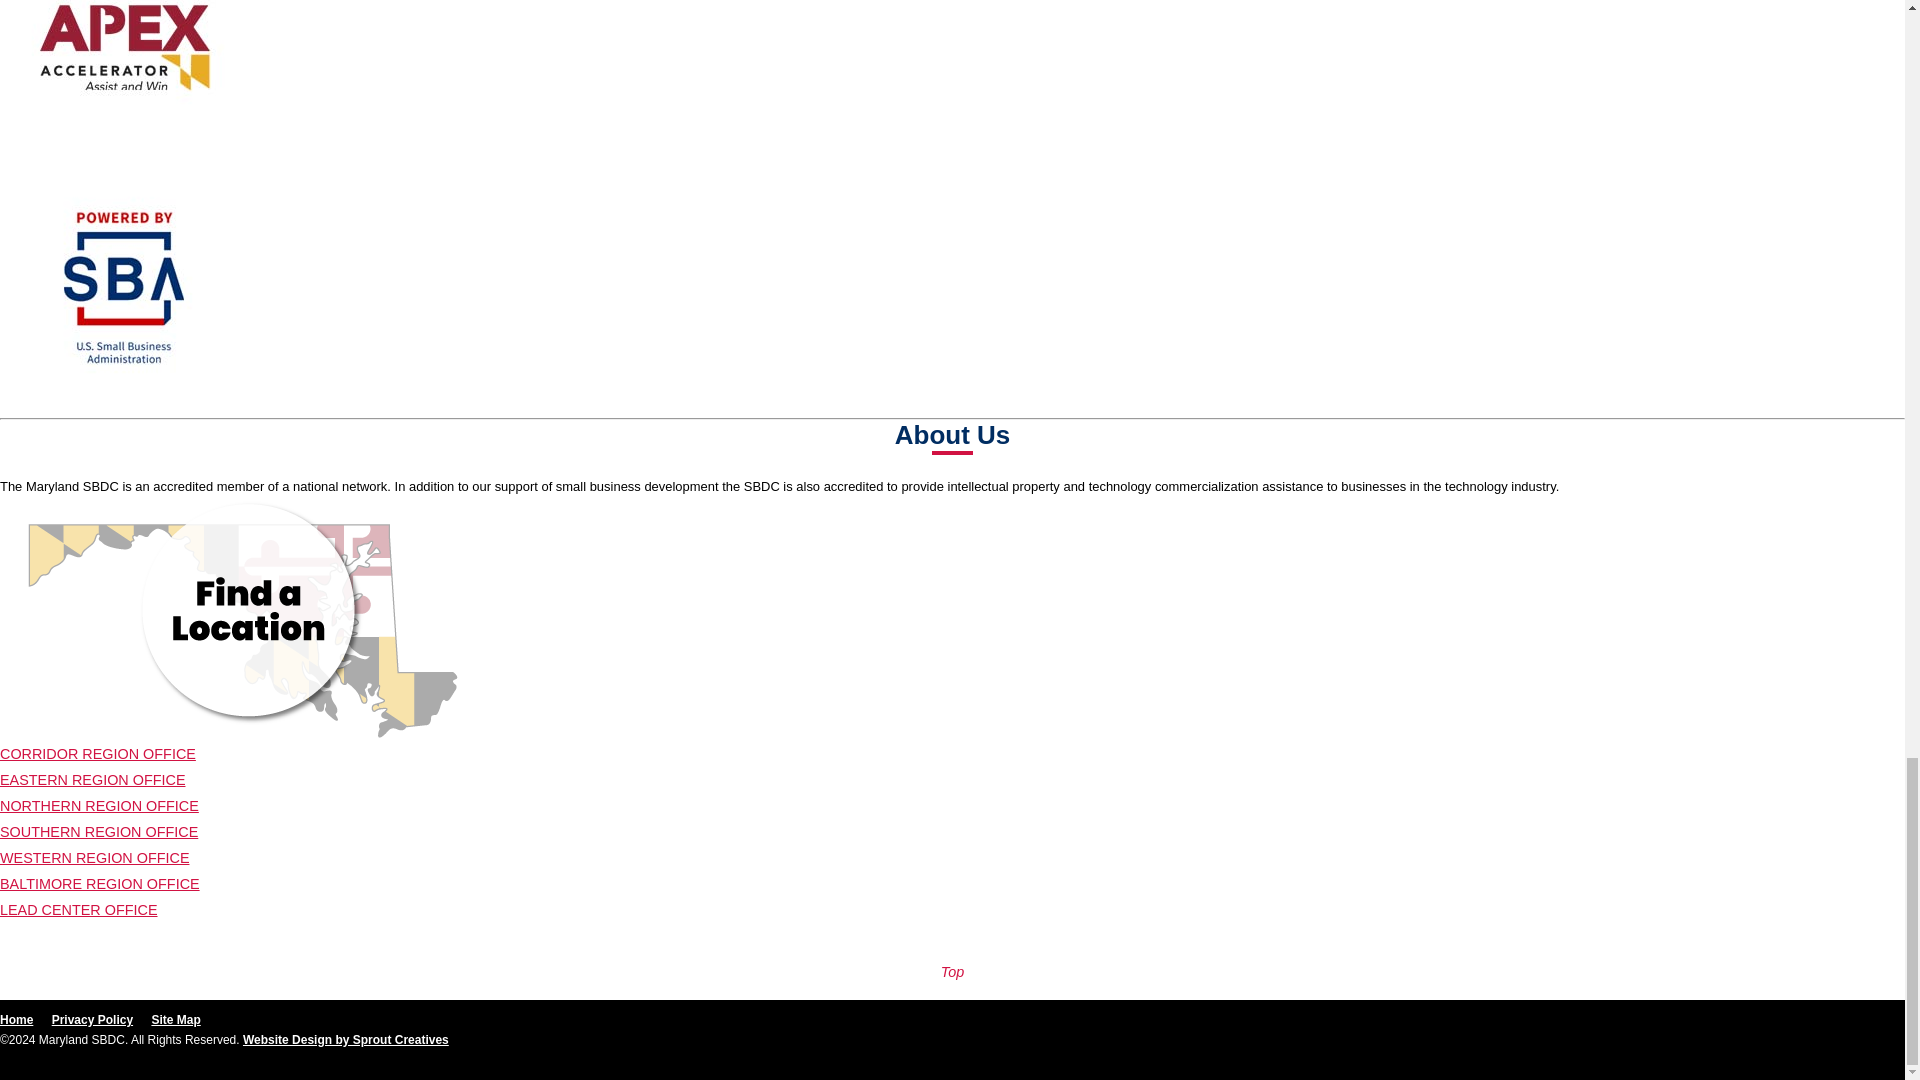 Image resolution: width=1920 pixels, height=1080 pixels. I want to click on WESTERN REGION OFFICE, so click(94, 858).